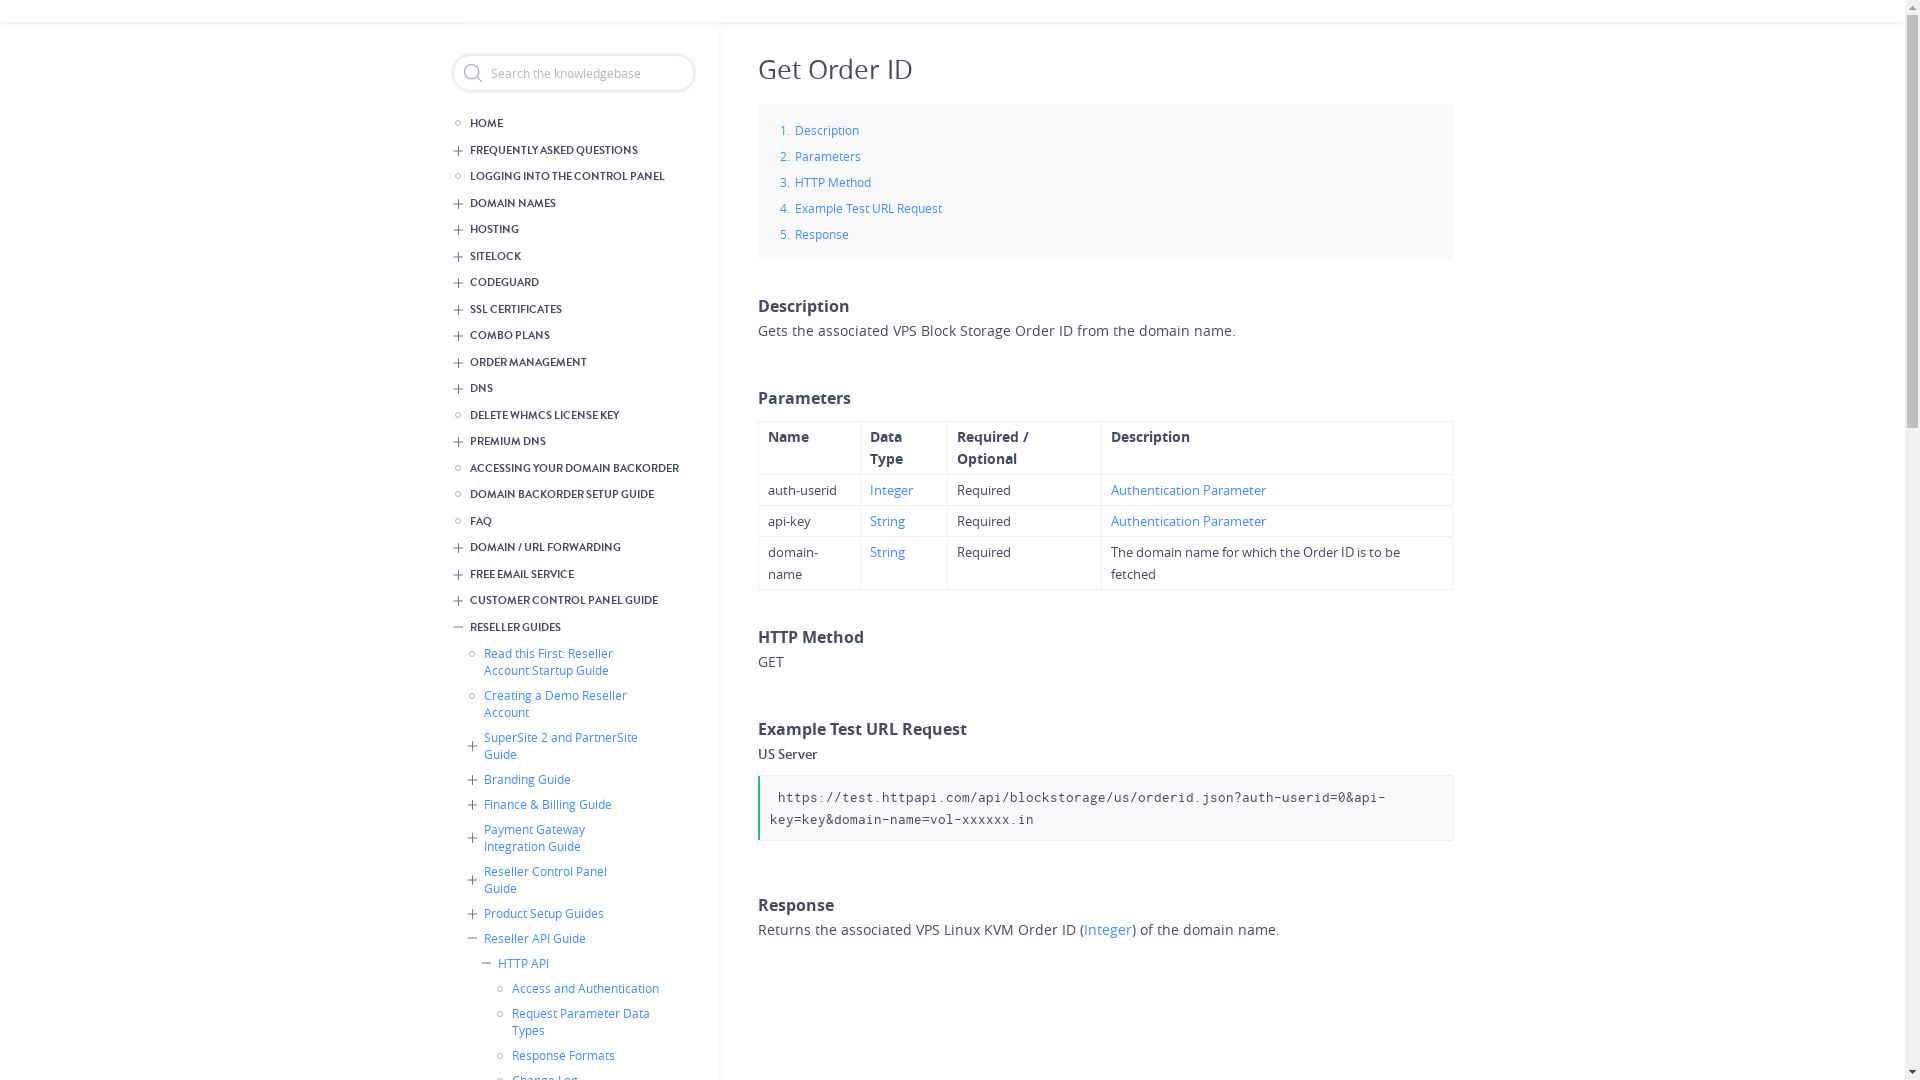  Describe the element at coordinates (572, 204) in the screenshot. I see `DOMAIN NAMES` at that location.